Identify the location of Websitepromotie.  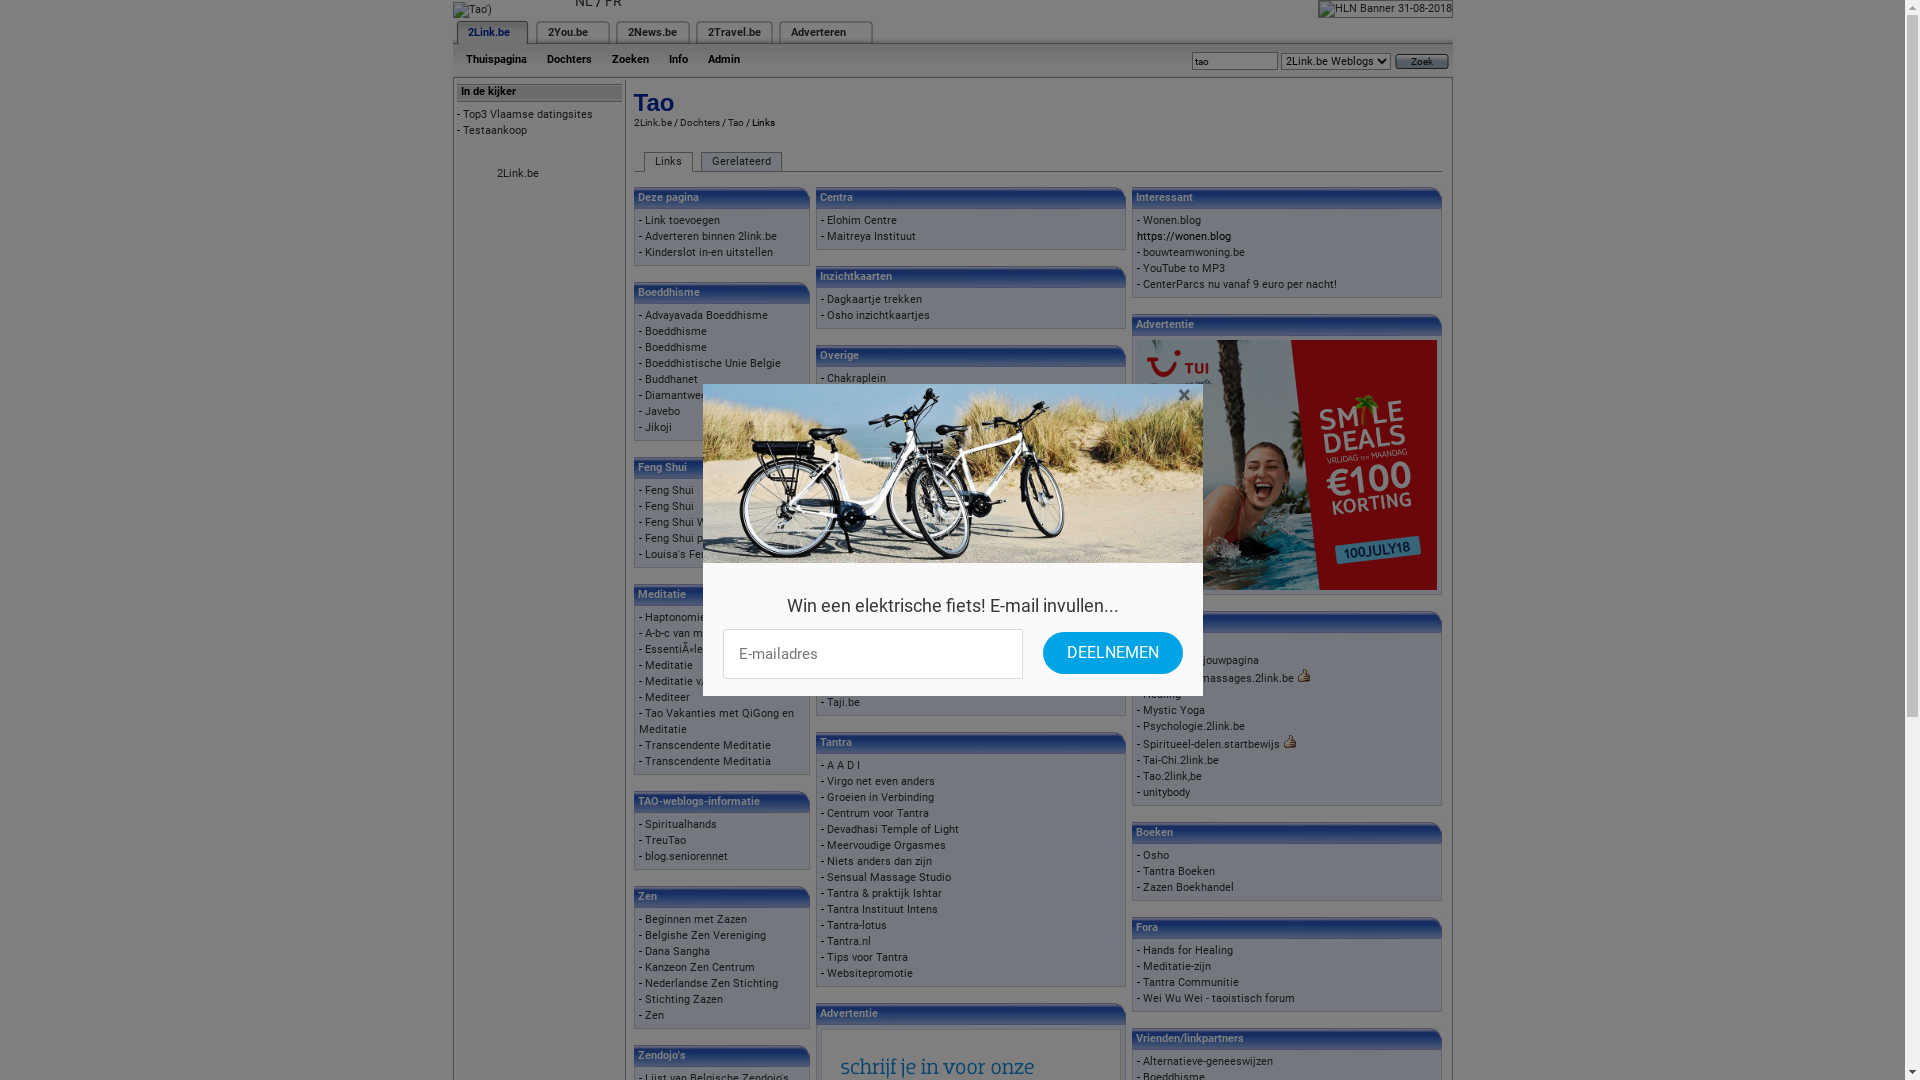
(869, 974).